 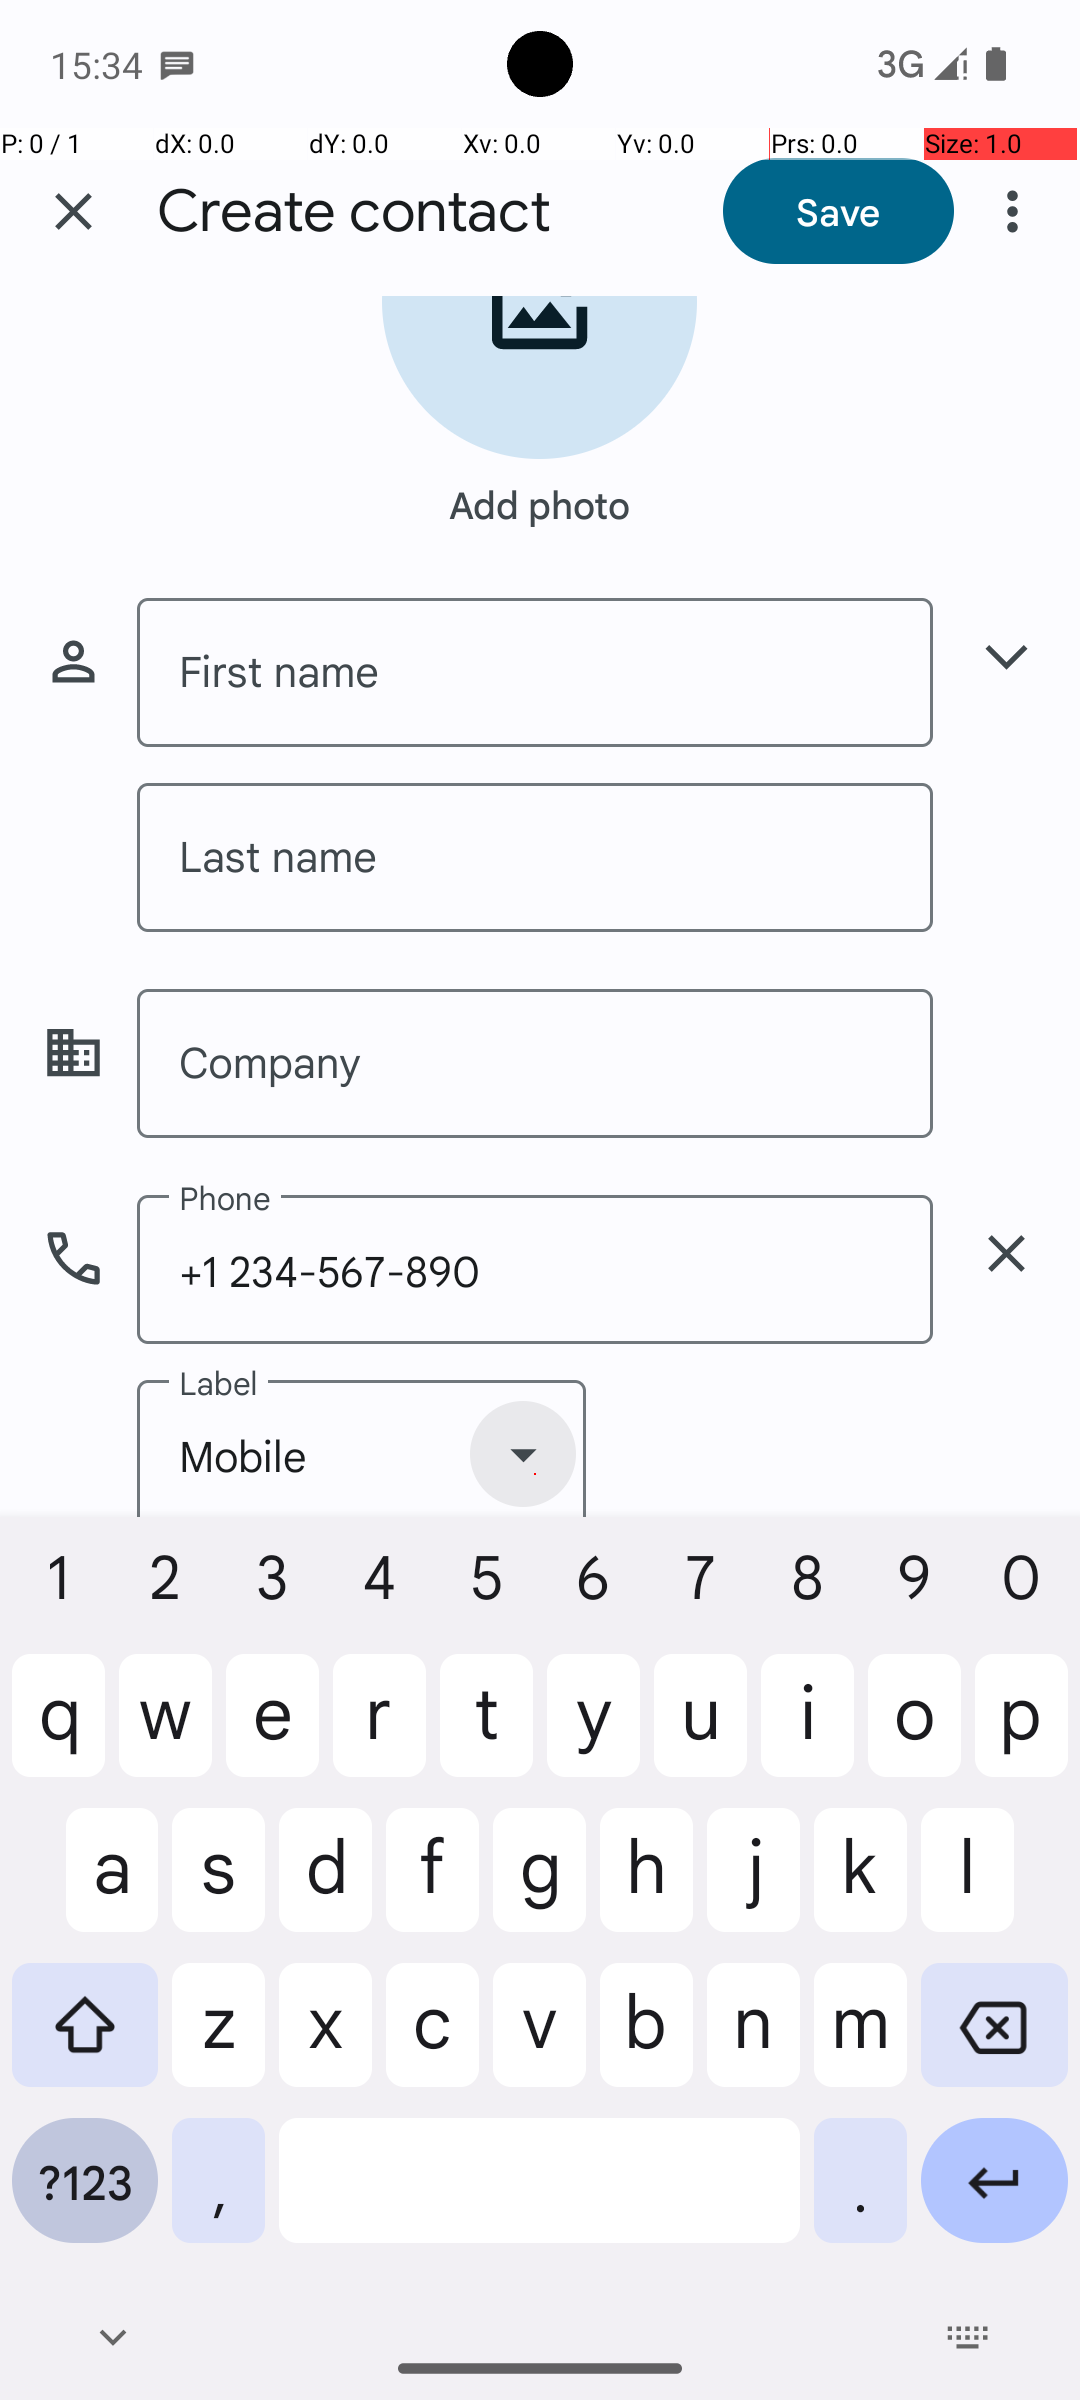 I want to click on Add photo, so click(x=540, y=494).